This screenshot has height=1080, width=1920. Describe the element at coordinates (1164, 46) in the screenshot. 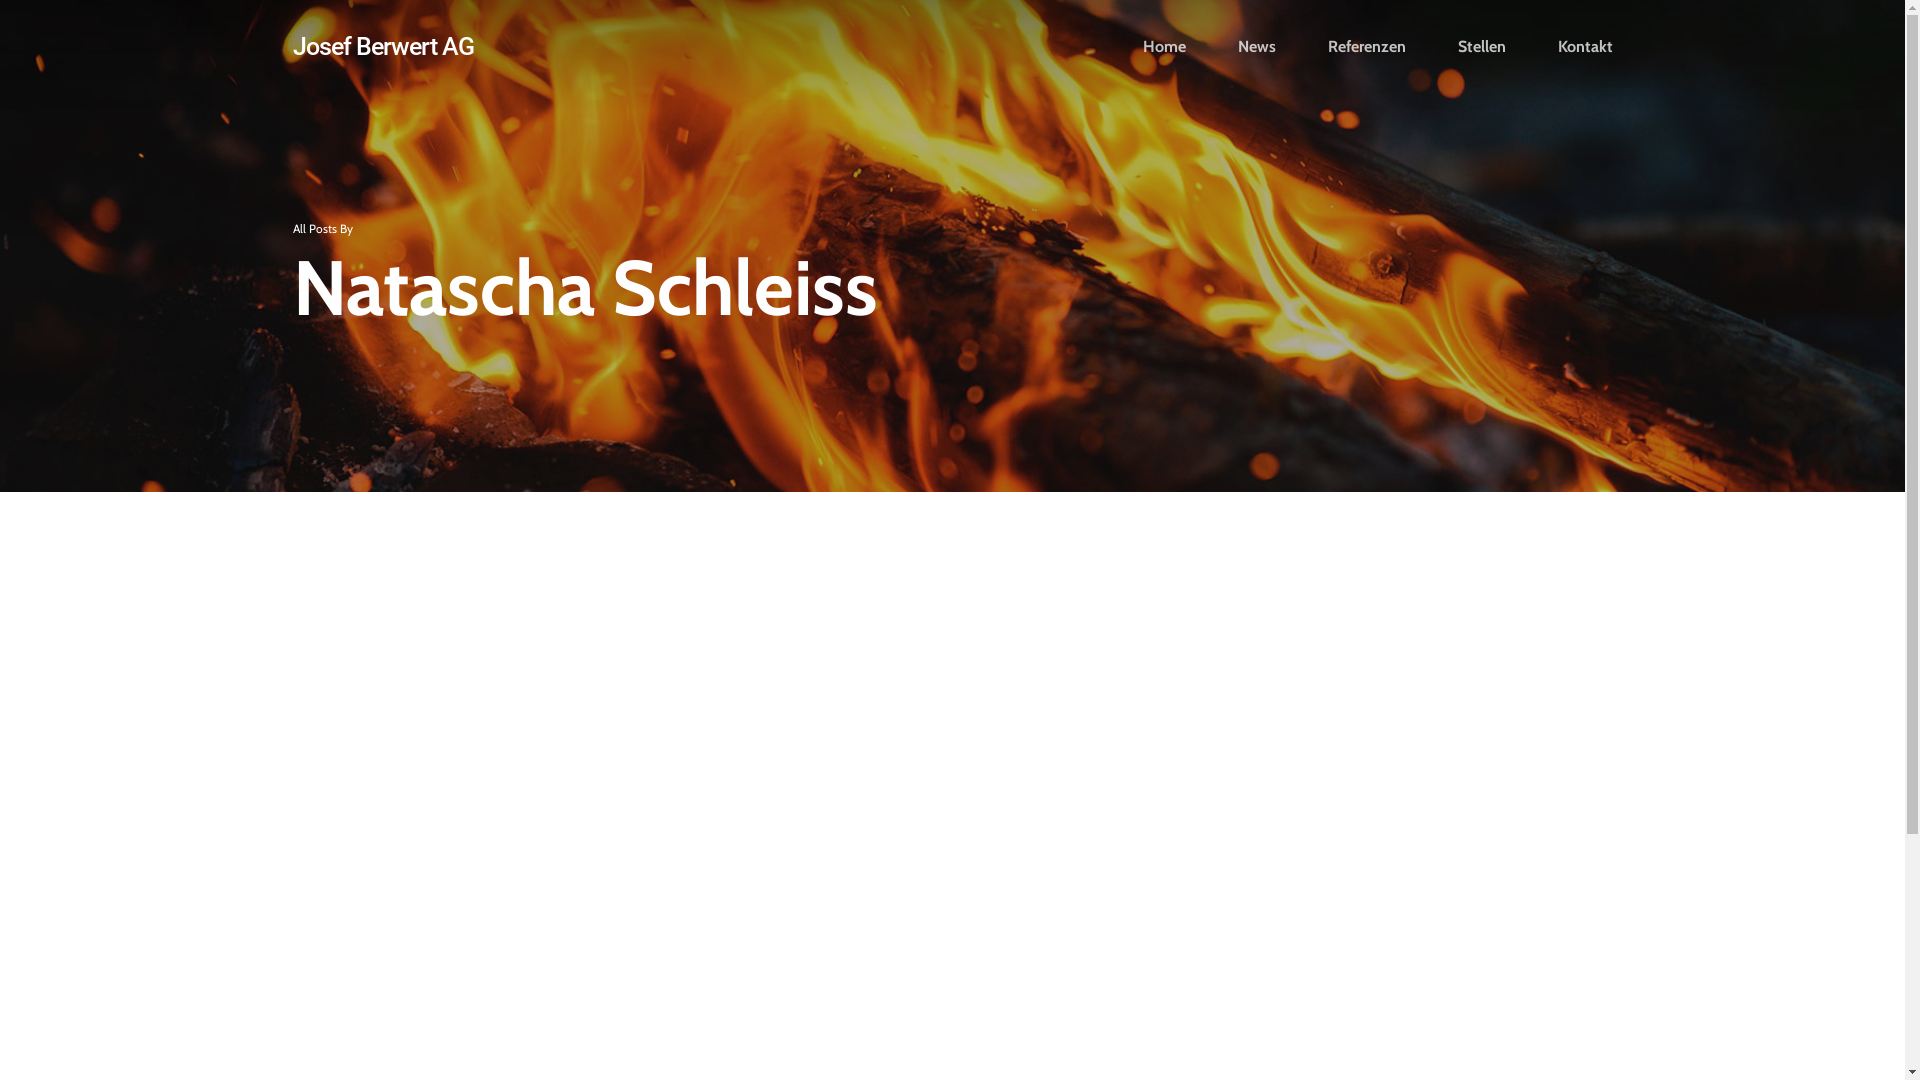

I see `Home` at that location.